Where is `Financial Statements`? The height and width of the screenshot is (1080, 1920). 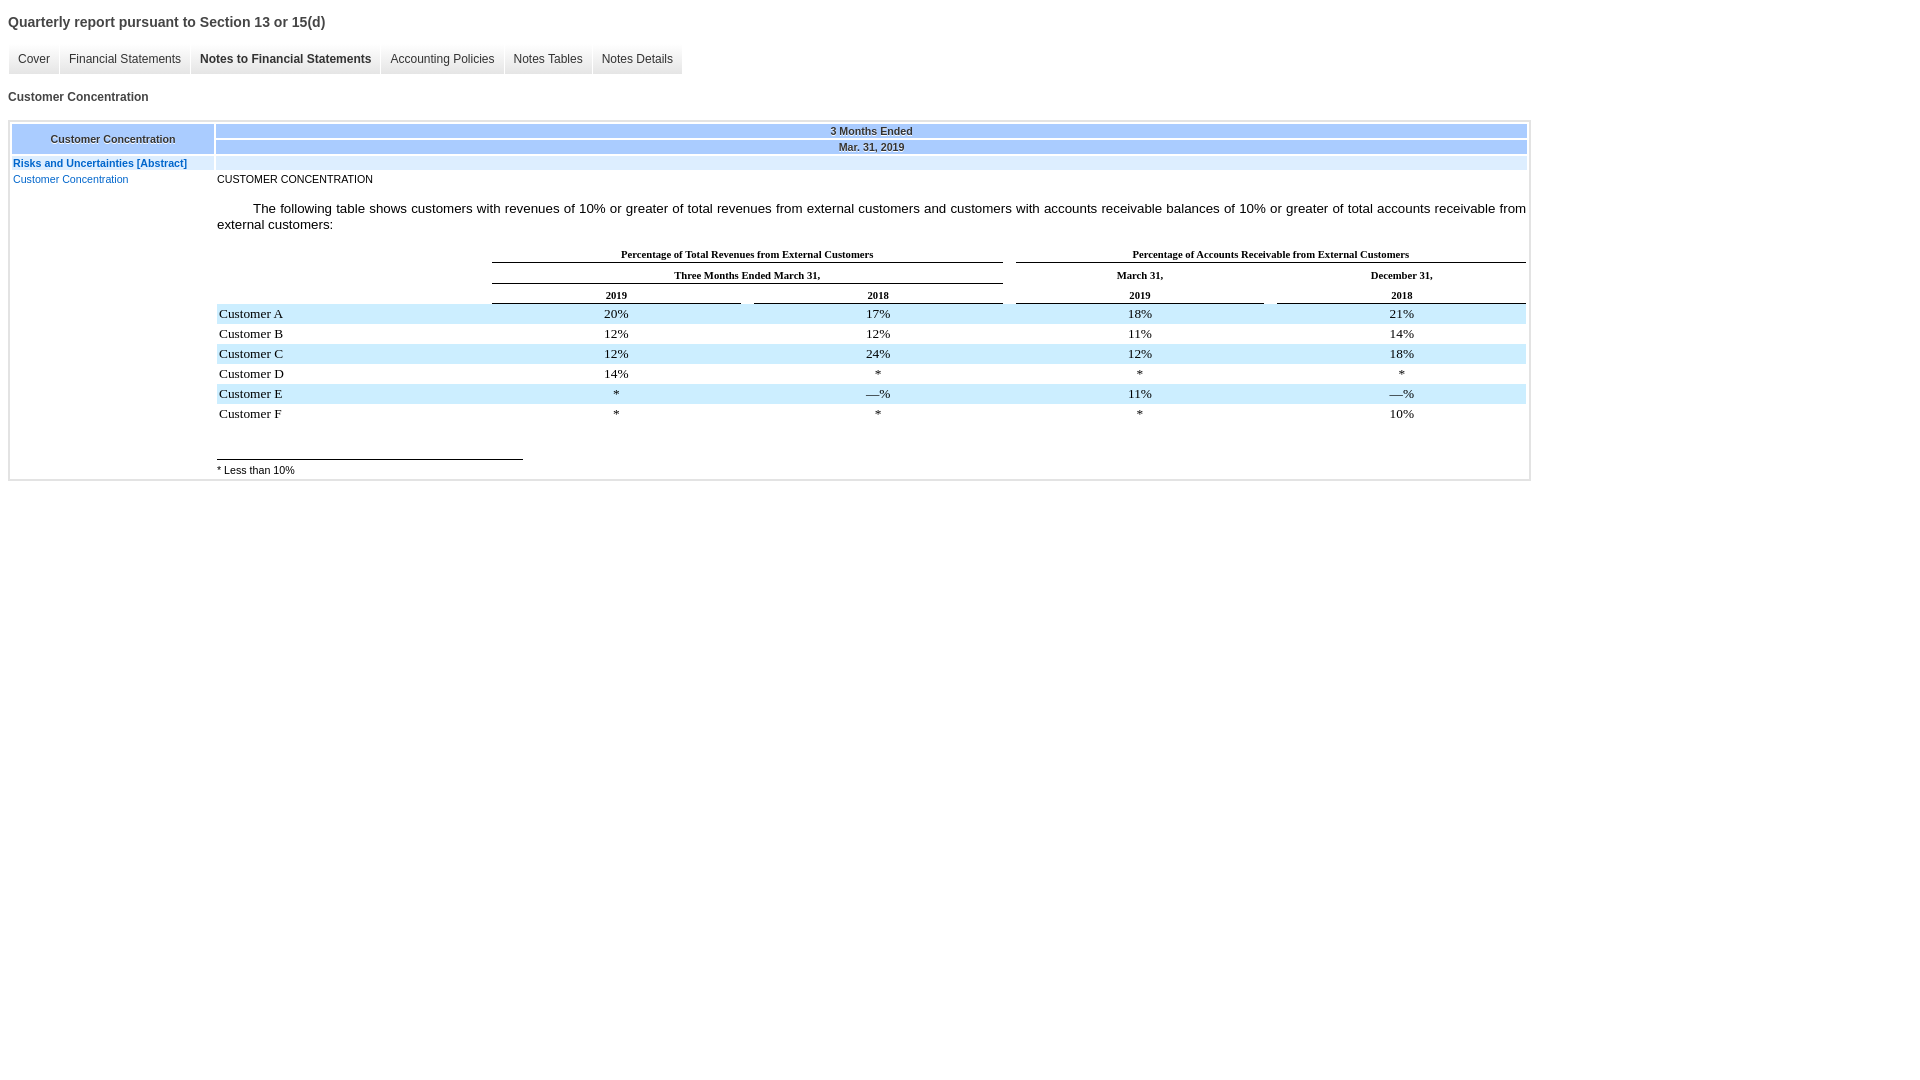 Financial Statements is located at coordinates (124, 59).